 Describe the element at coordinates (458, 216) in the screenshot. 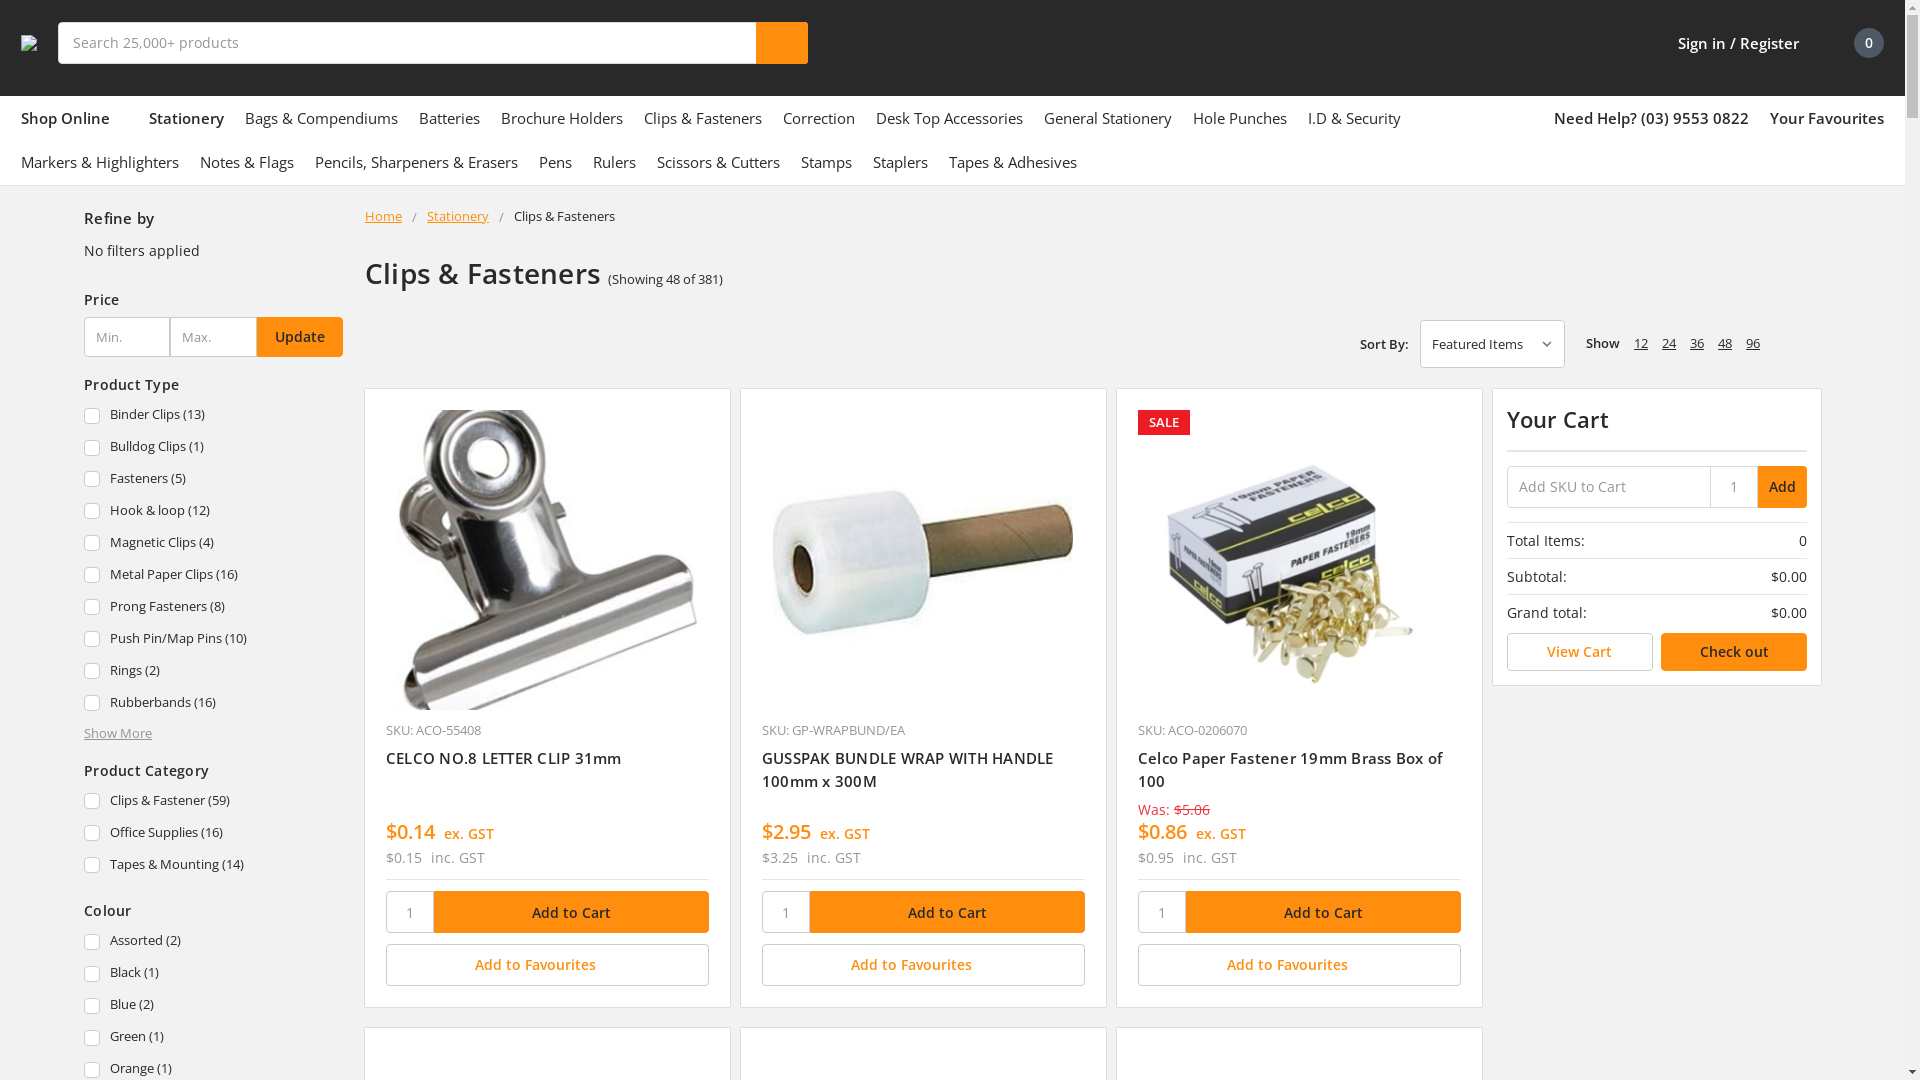

I see `Stationery` at that location.